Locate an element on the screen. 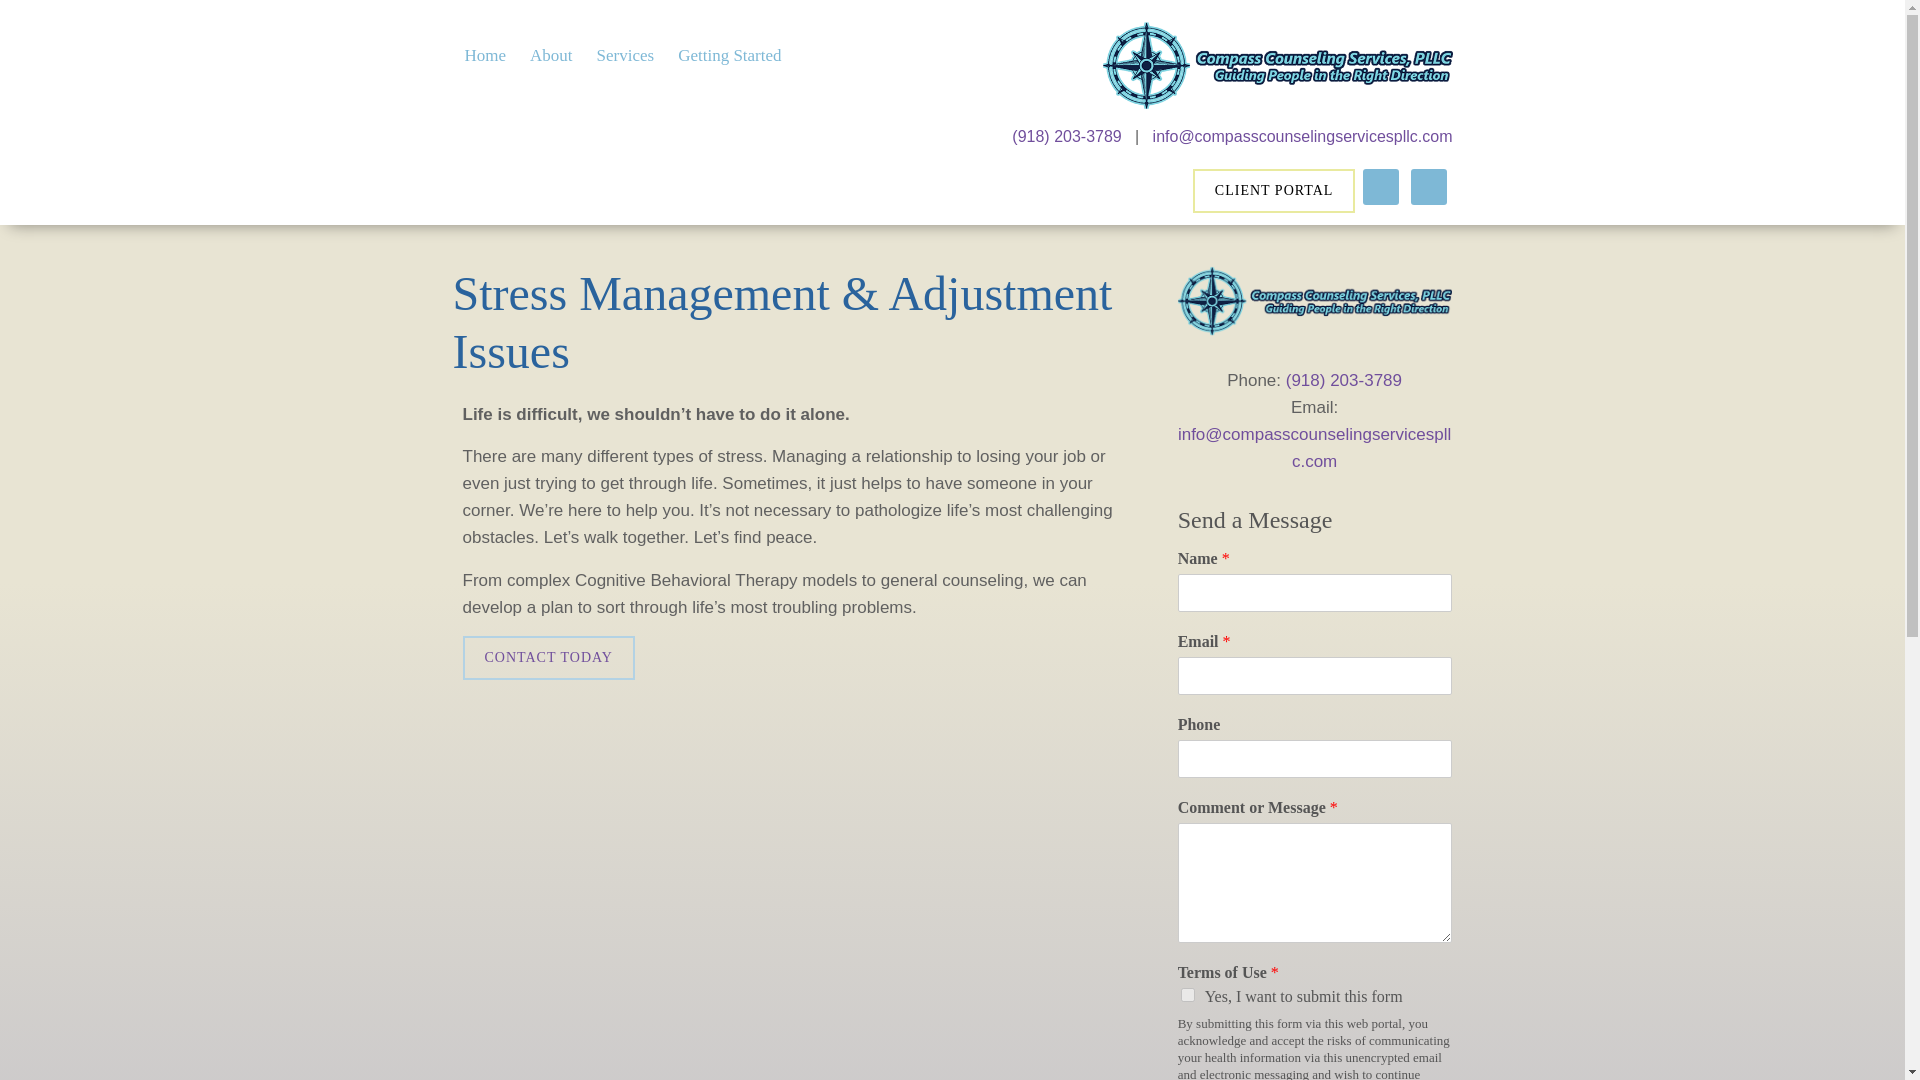 Image resolution: width=1920 pixels, height=1080 pixels. Home is located at coordinates (484, 54).